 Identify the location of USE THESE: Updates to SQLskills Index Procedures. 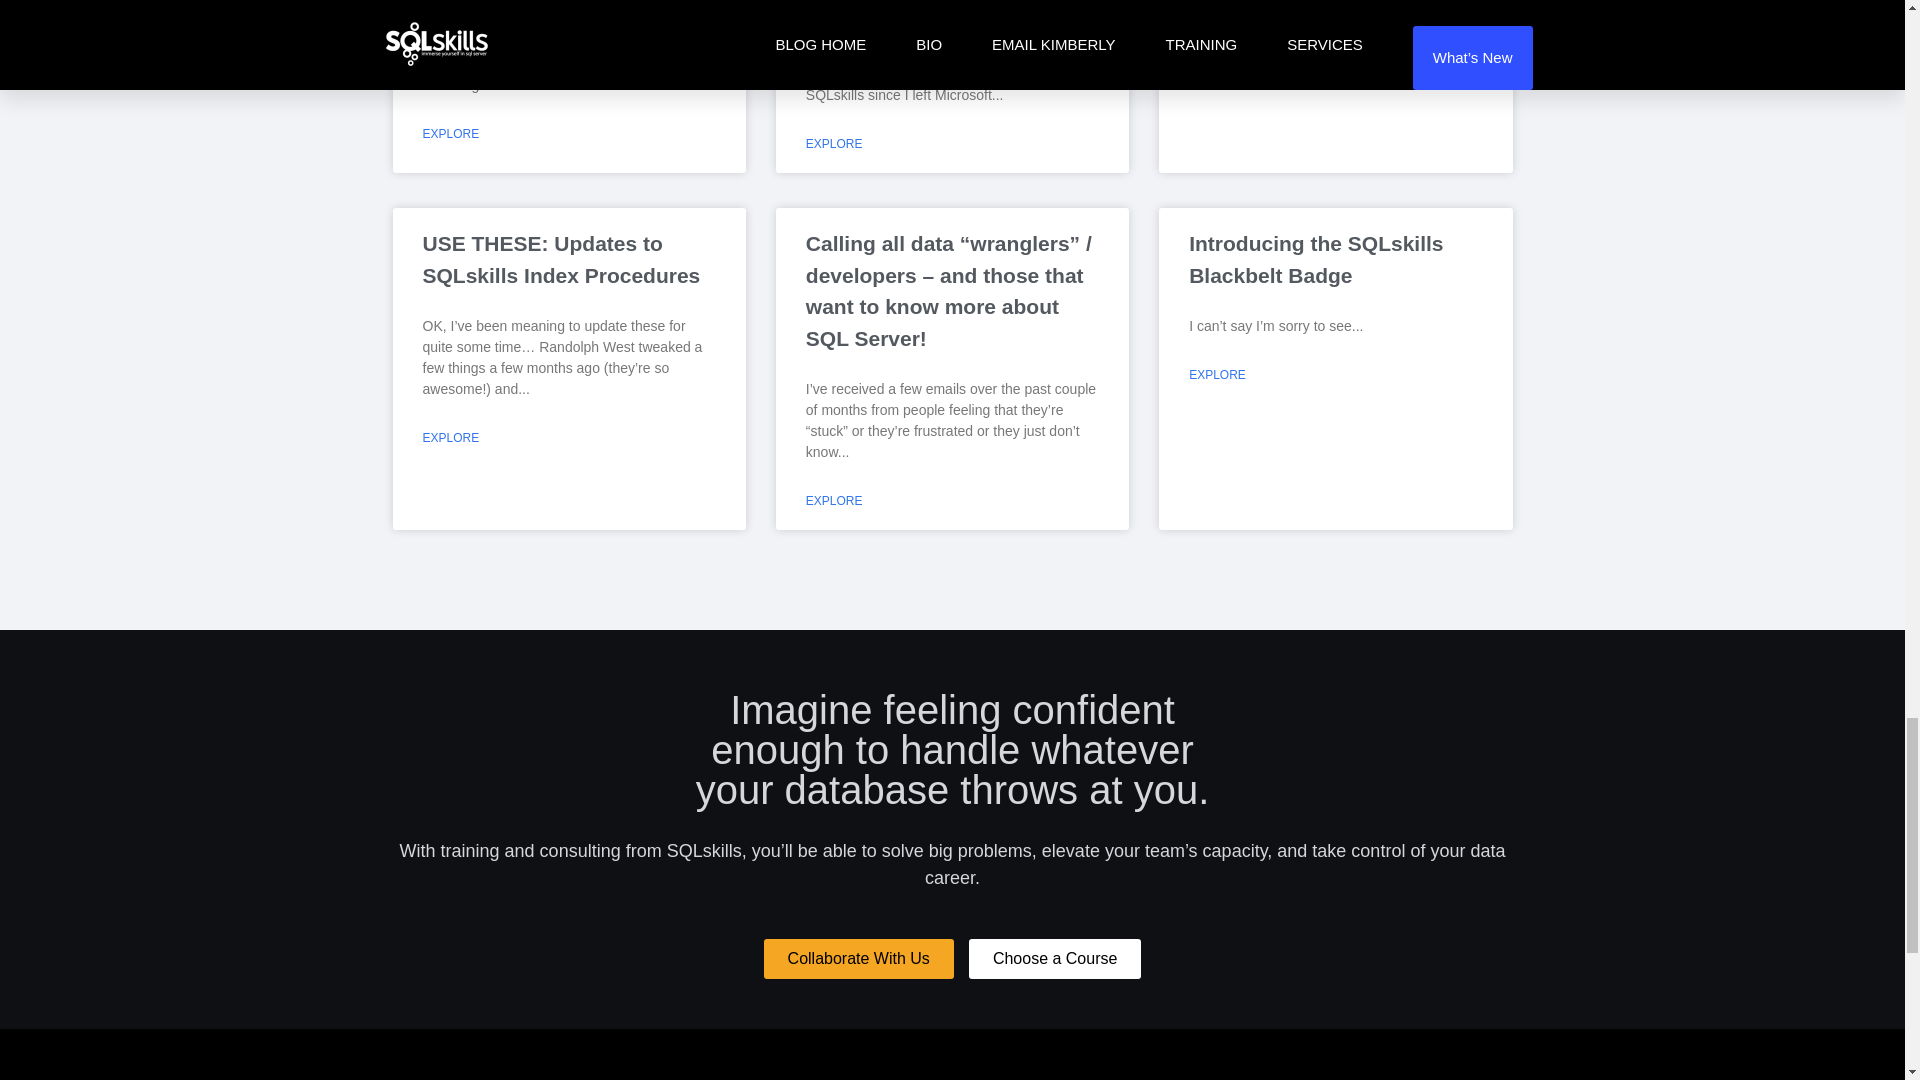
(561, 260).